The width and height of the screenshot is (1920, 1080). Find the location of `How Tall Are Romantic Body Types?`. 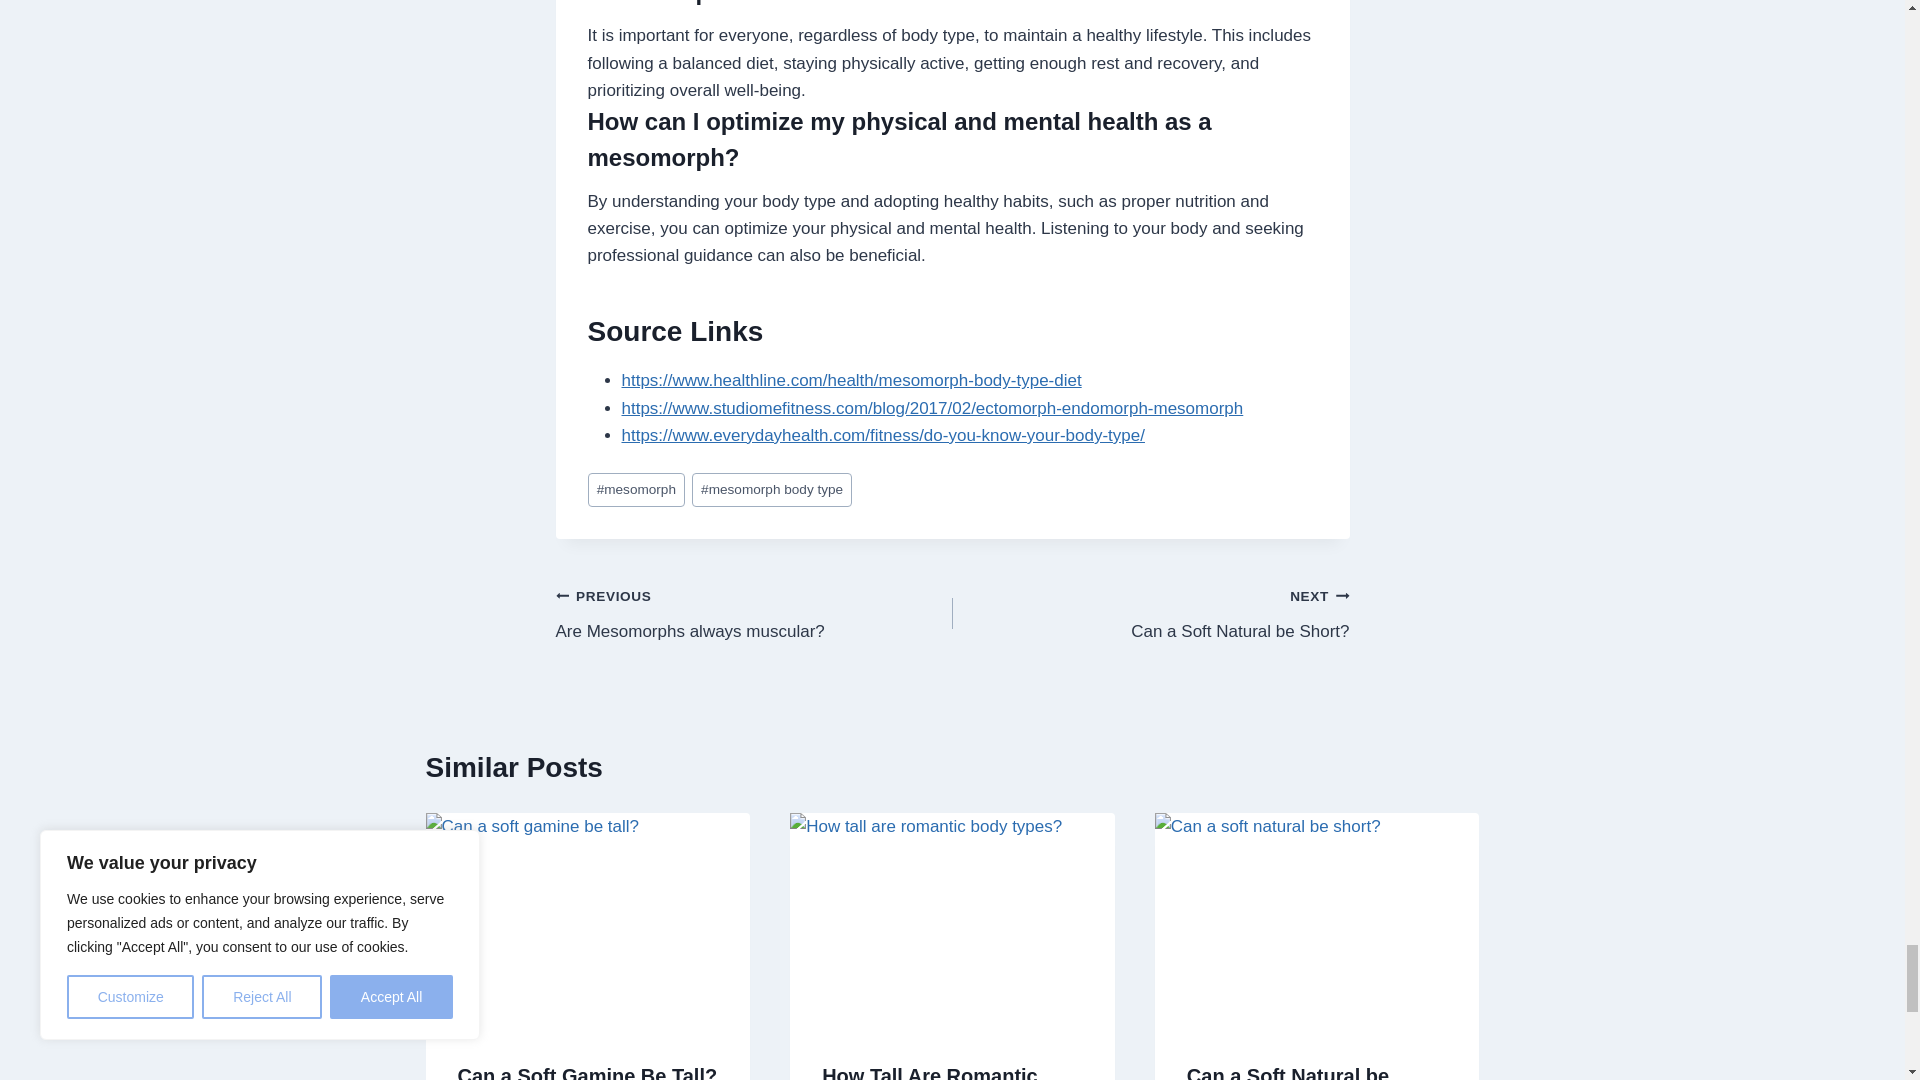

How Tall Are Romantic Body Types? is located at coordinates (754, 613).